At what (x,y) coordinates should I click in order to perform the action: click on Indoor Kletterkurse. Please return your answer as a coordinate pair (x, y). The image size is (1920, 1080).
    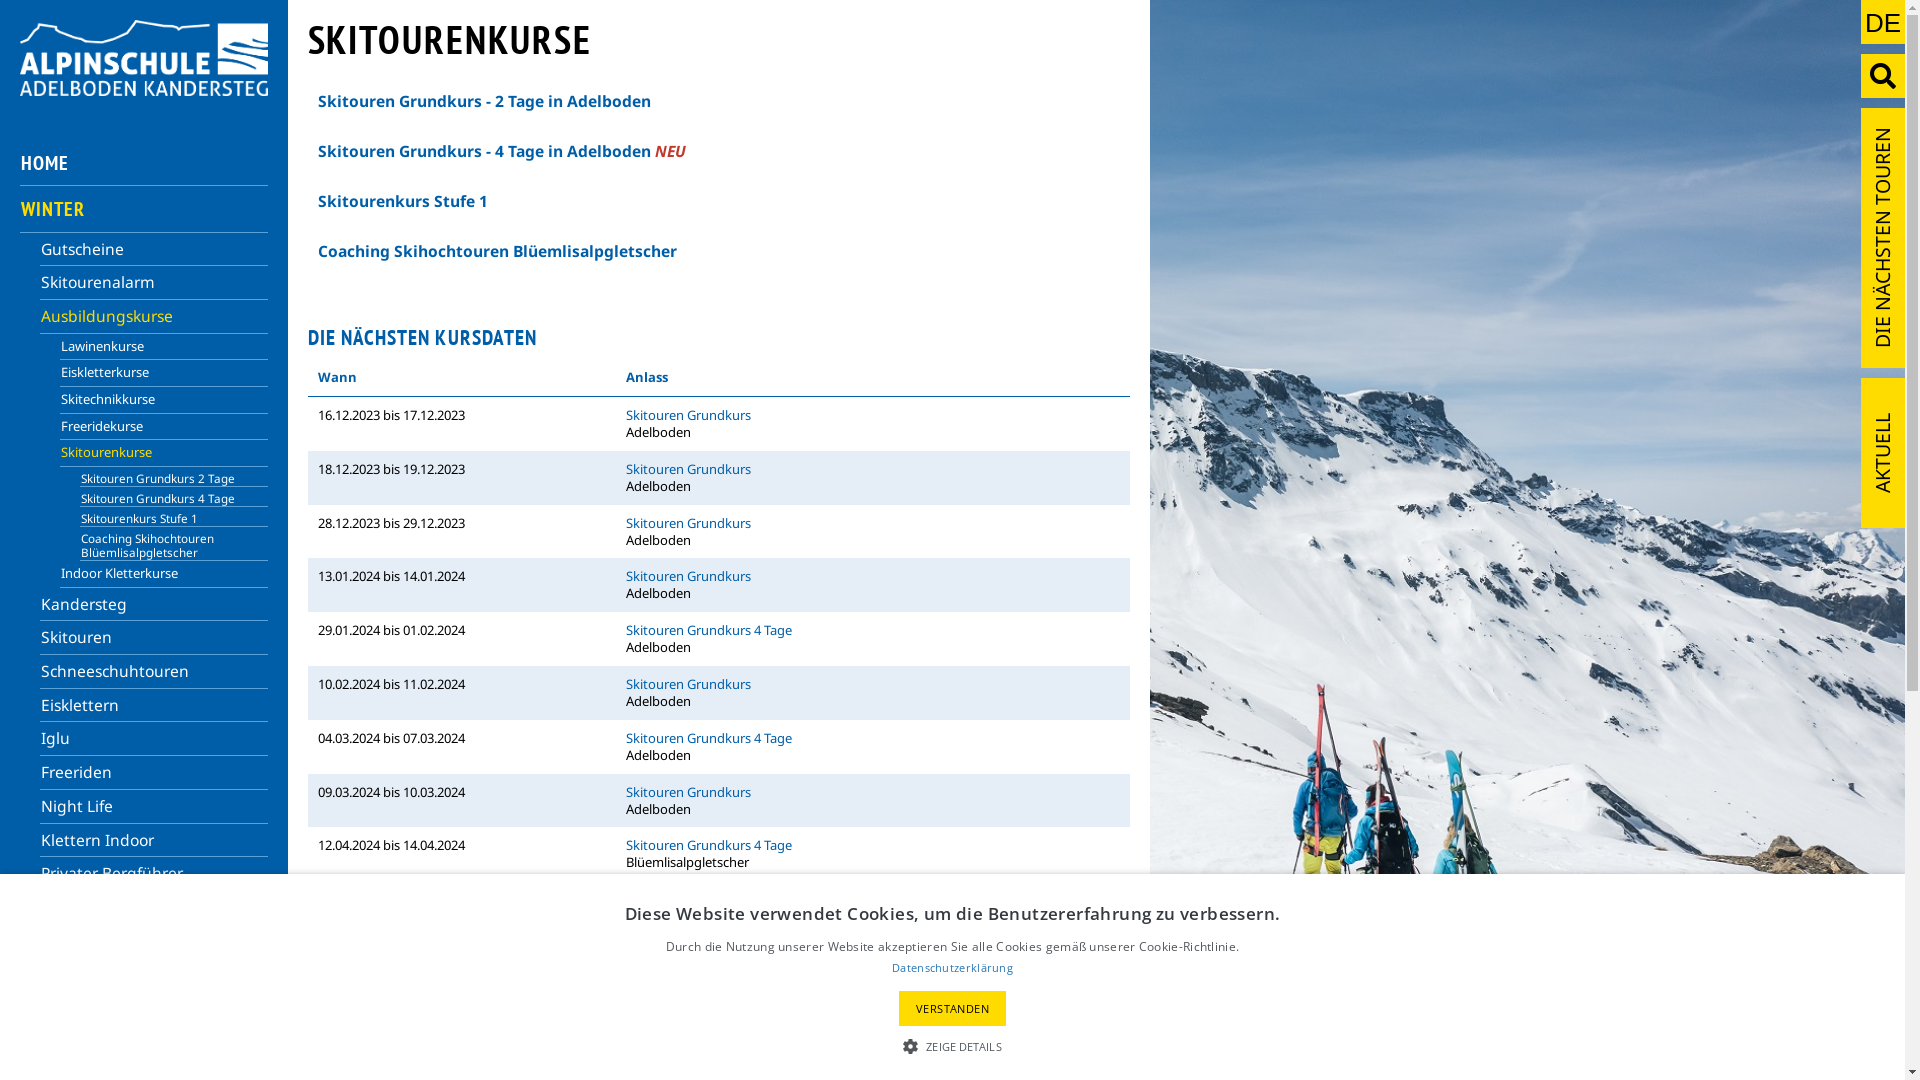
    Looking at the image, I should click on (164, 574).